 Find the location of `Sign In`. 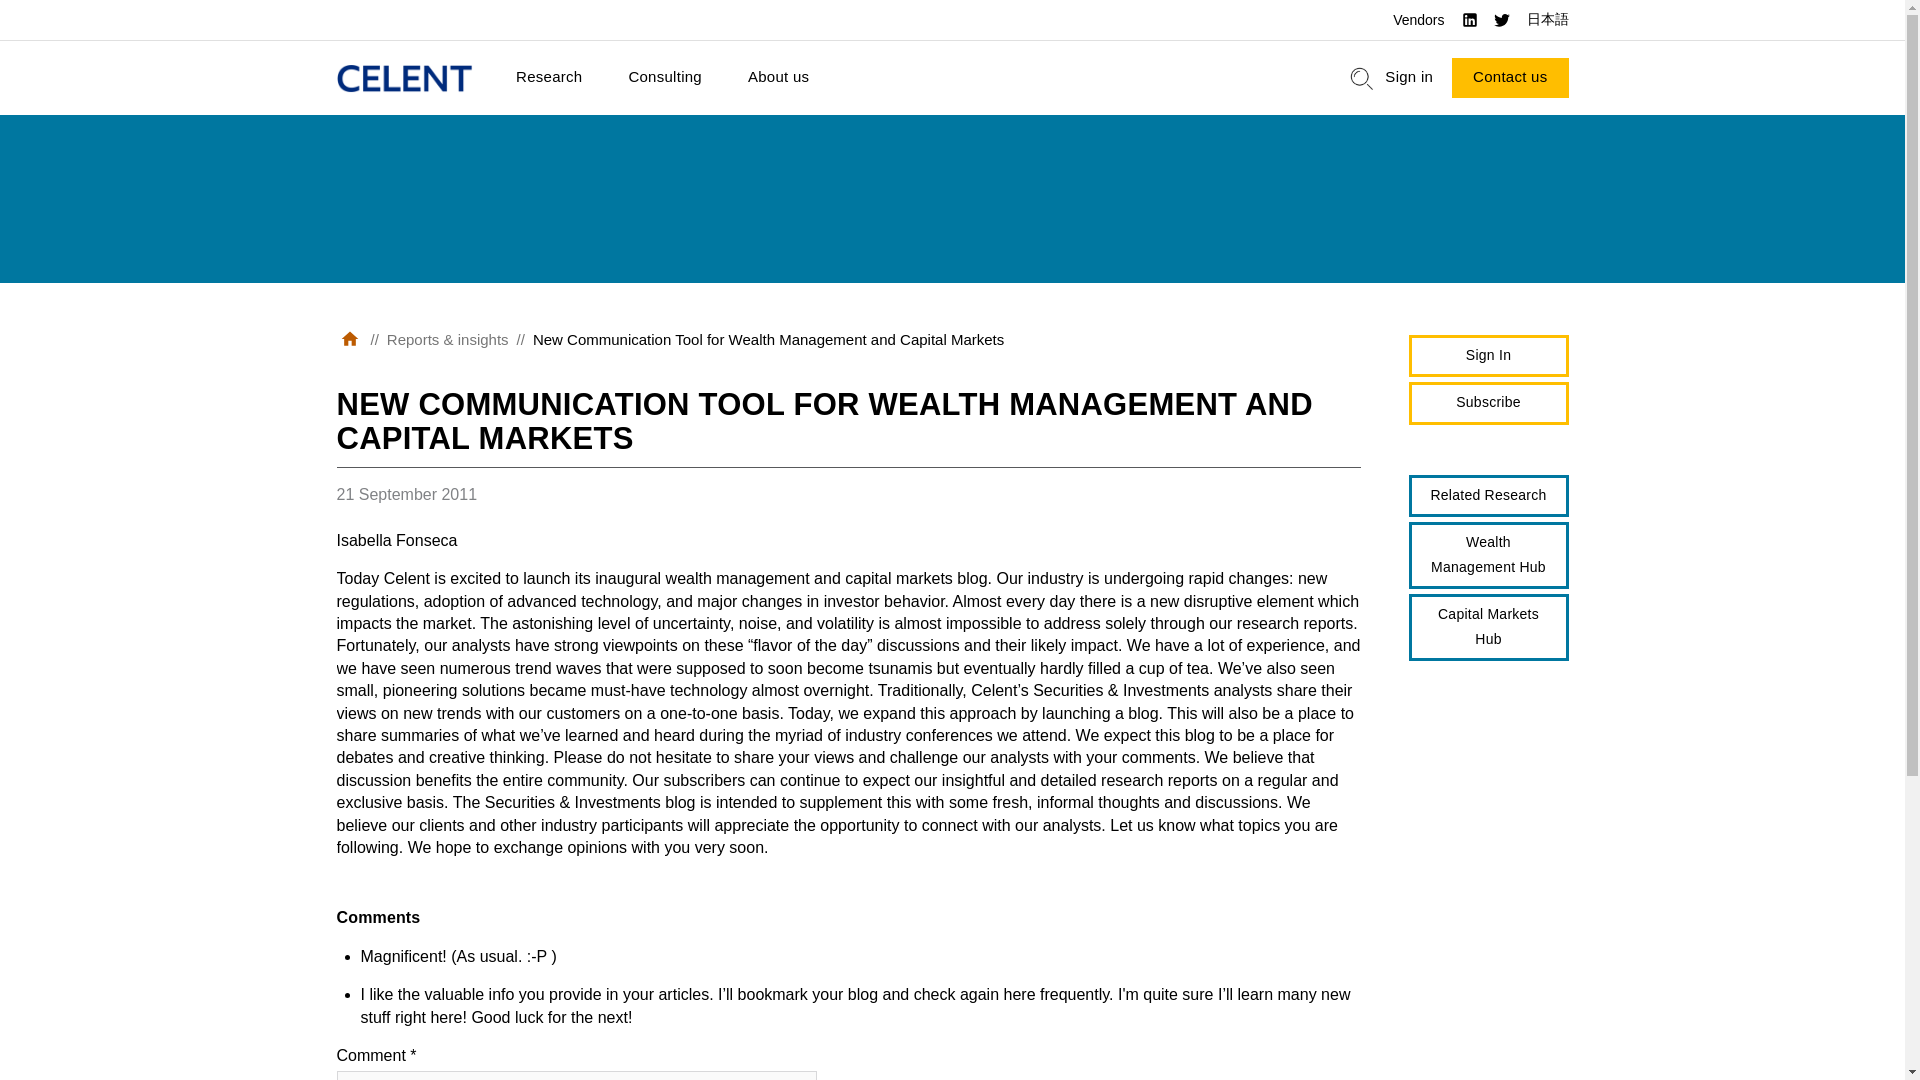

Sign In is located at coordinates (1488, 356).